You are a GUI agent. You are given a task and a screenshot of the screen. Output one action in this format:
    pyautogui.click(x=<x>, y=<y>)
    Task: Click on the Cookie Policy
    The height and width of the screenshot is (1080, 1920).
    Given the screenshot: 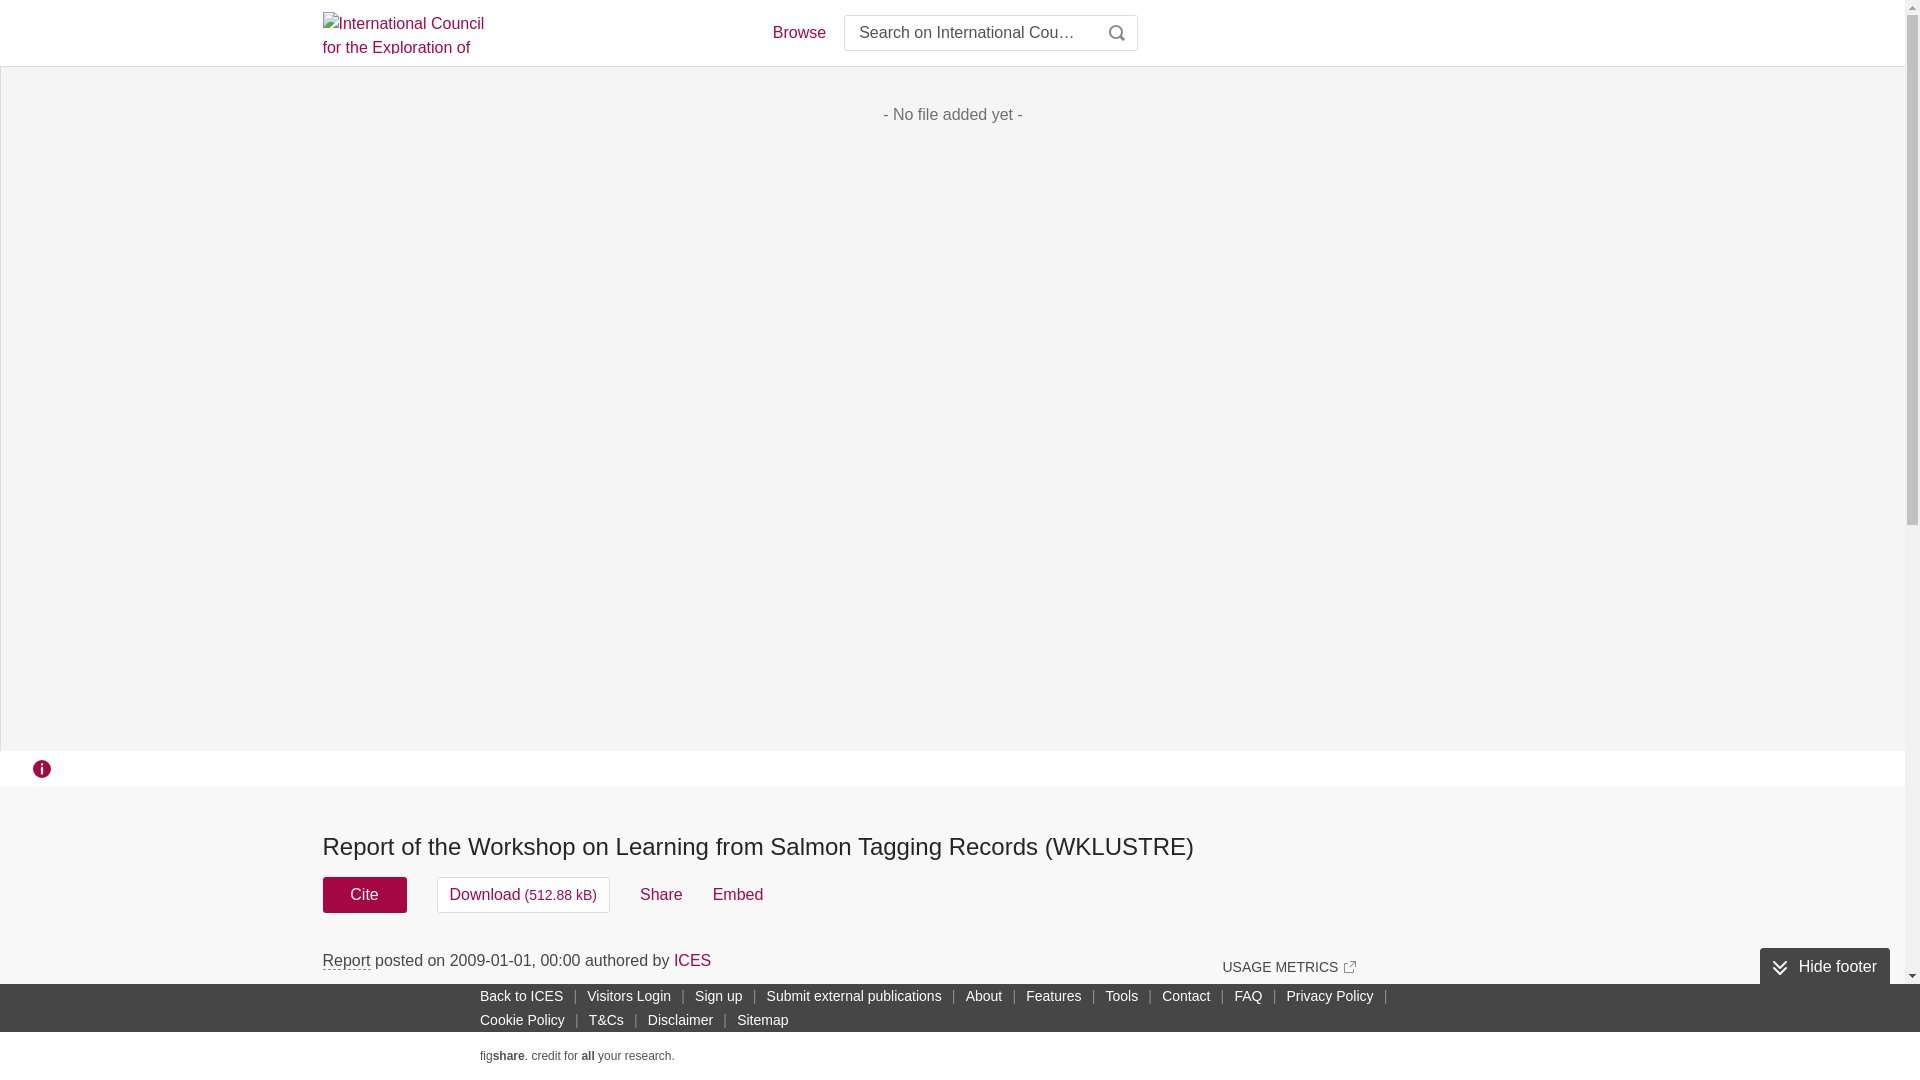 What is the action you would take?
    pyautogui.click(x=522, y=1020)
    